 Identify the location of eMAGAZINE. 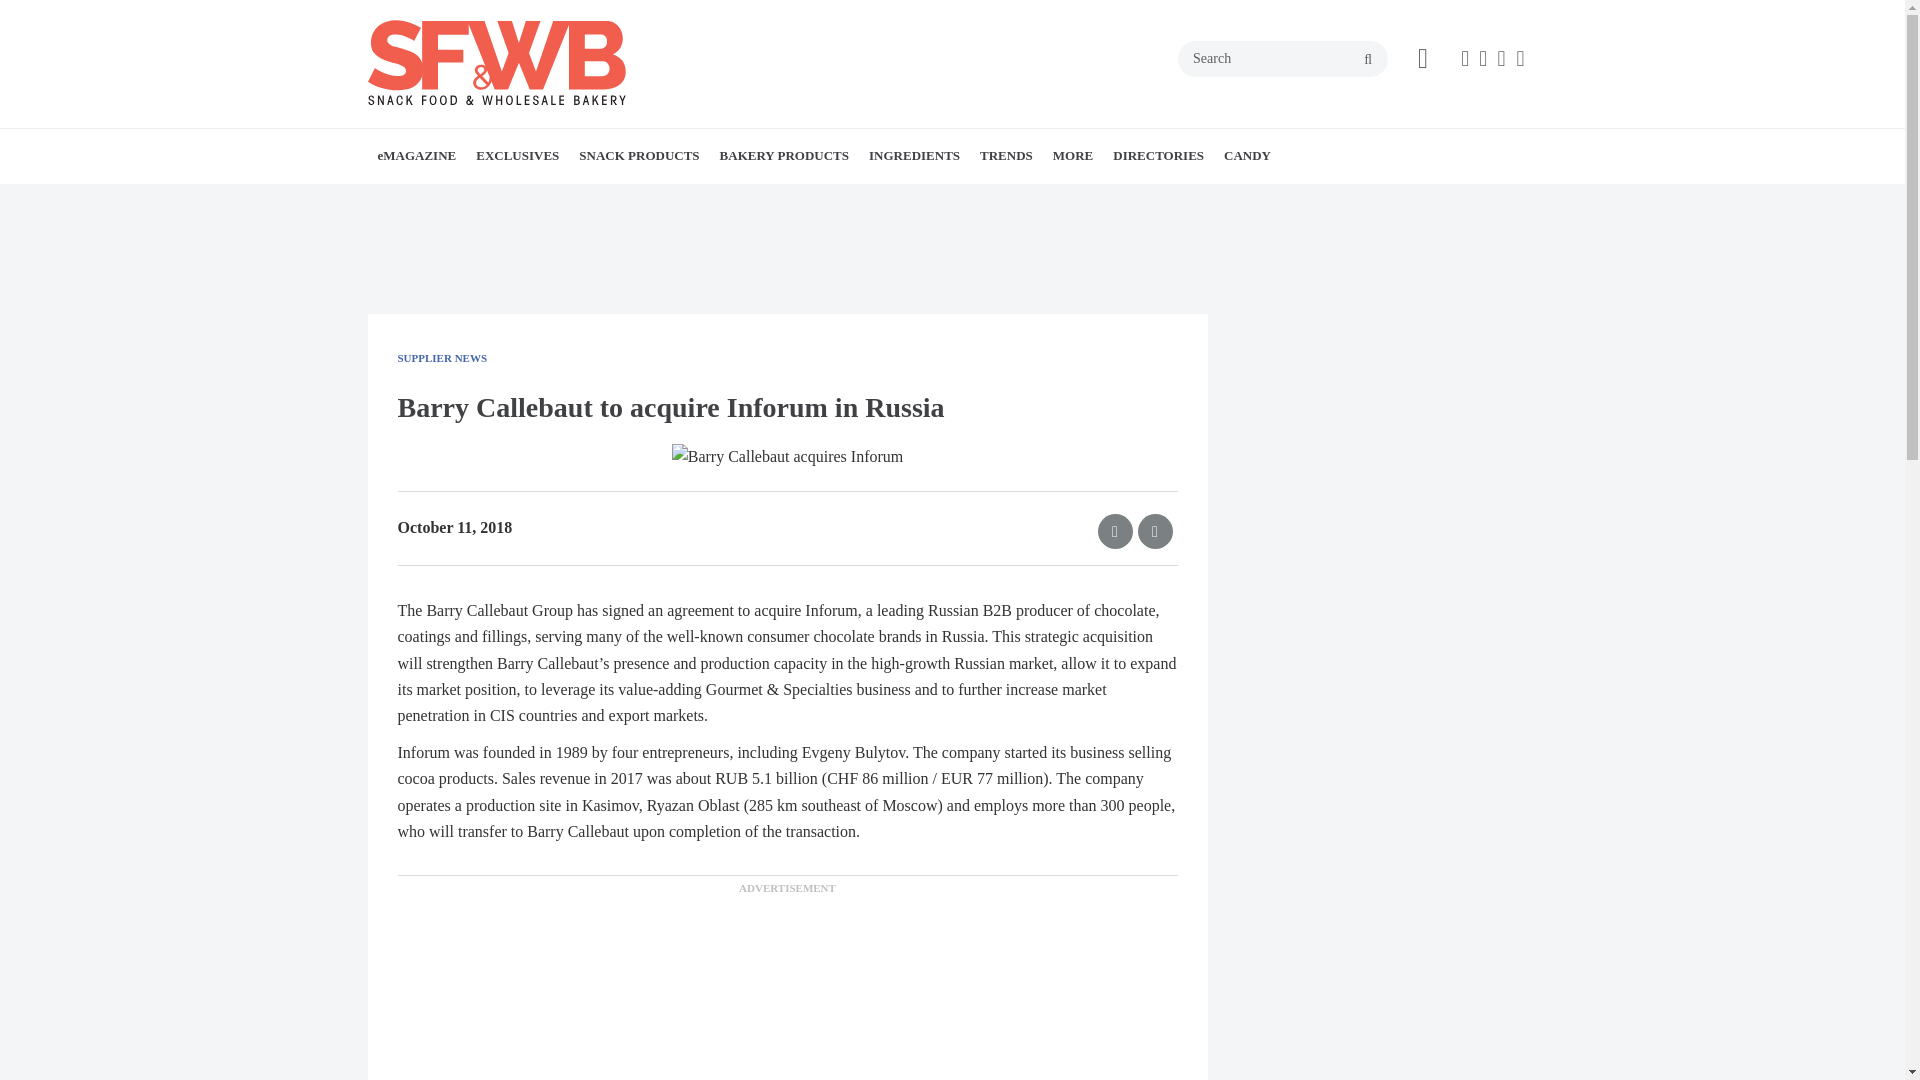
(417, 155).